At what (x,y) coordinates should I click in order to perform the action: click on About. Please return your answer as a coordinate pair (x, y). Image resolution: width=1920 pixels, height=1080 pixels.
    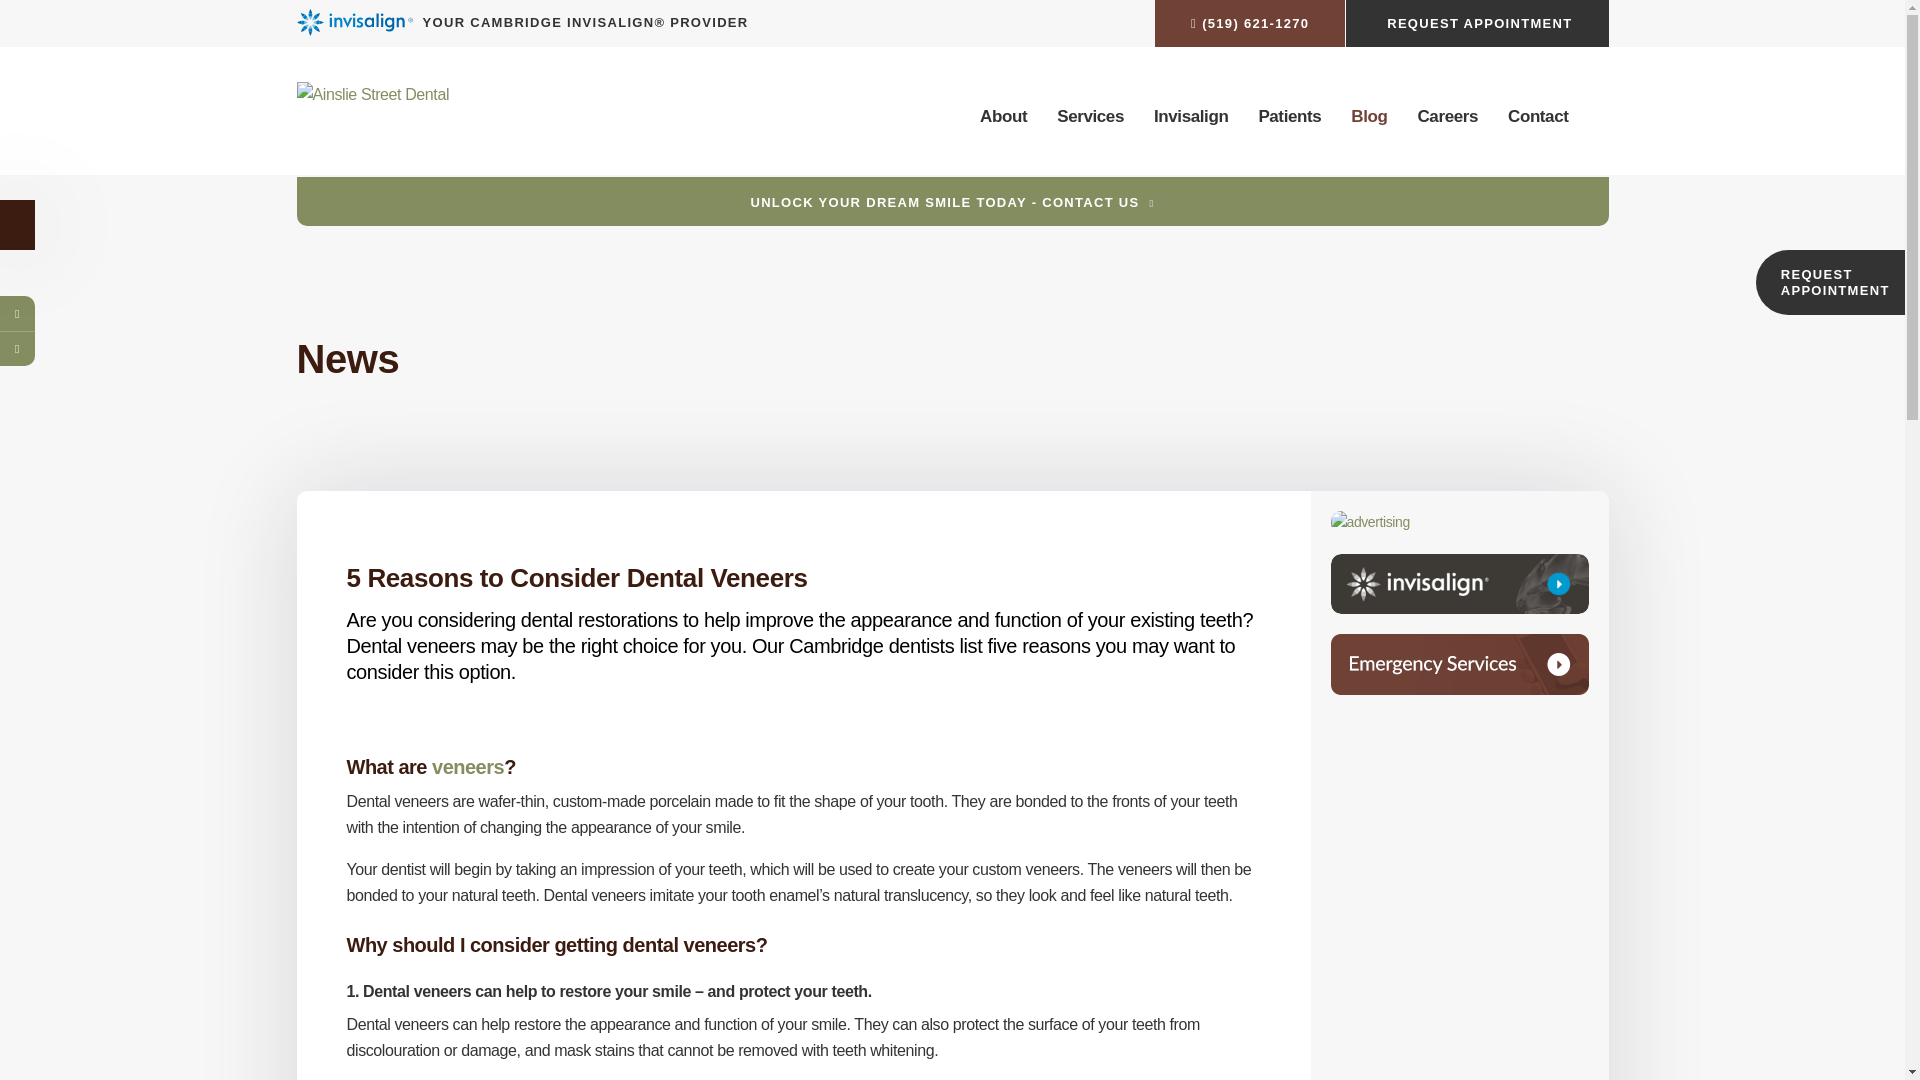
    Looking at the image, I should click on (1003, 117).